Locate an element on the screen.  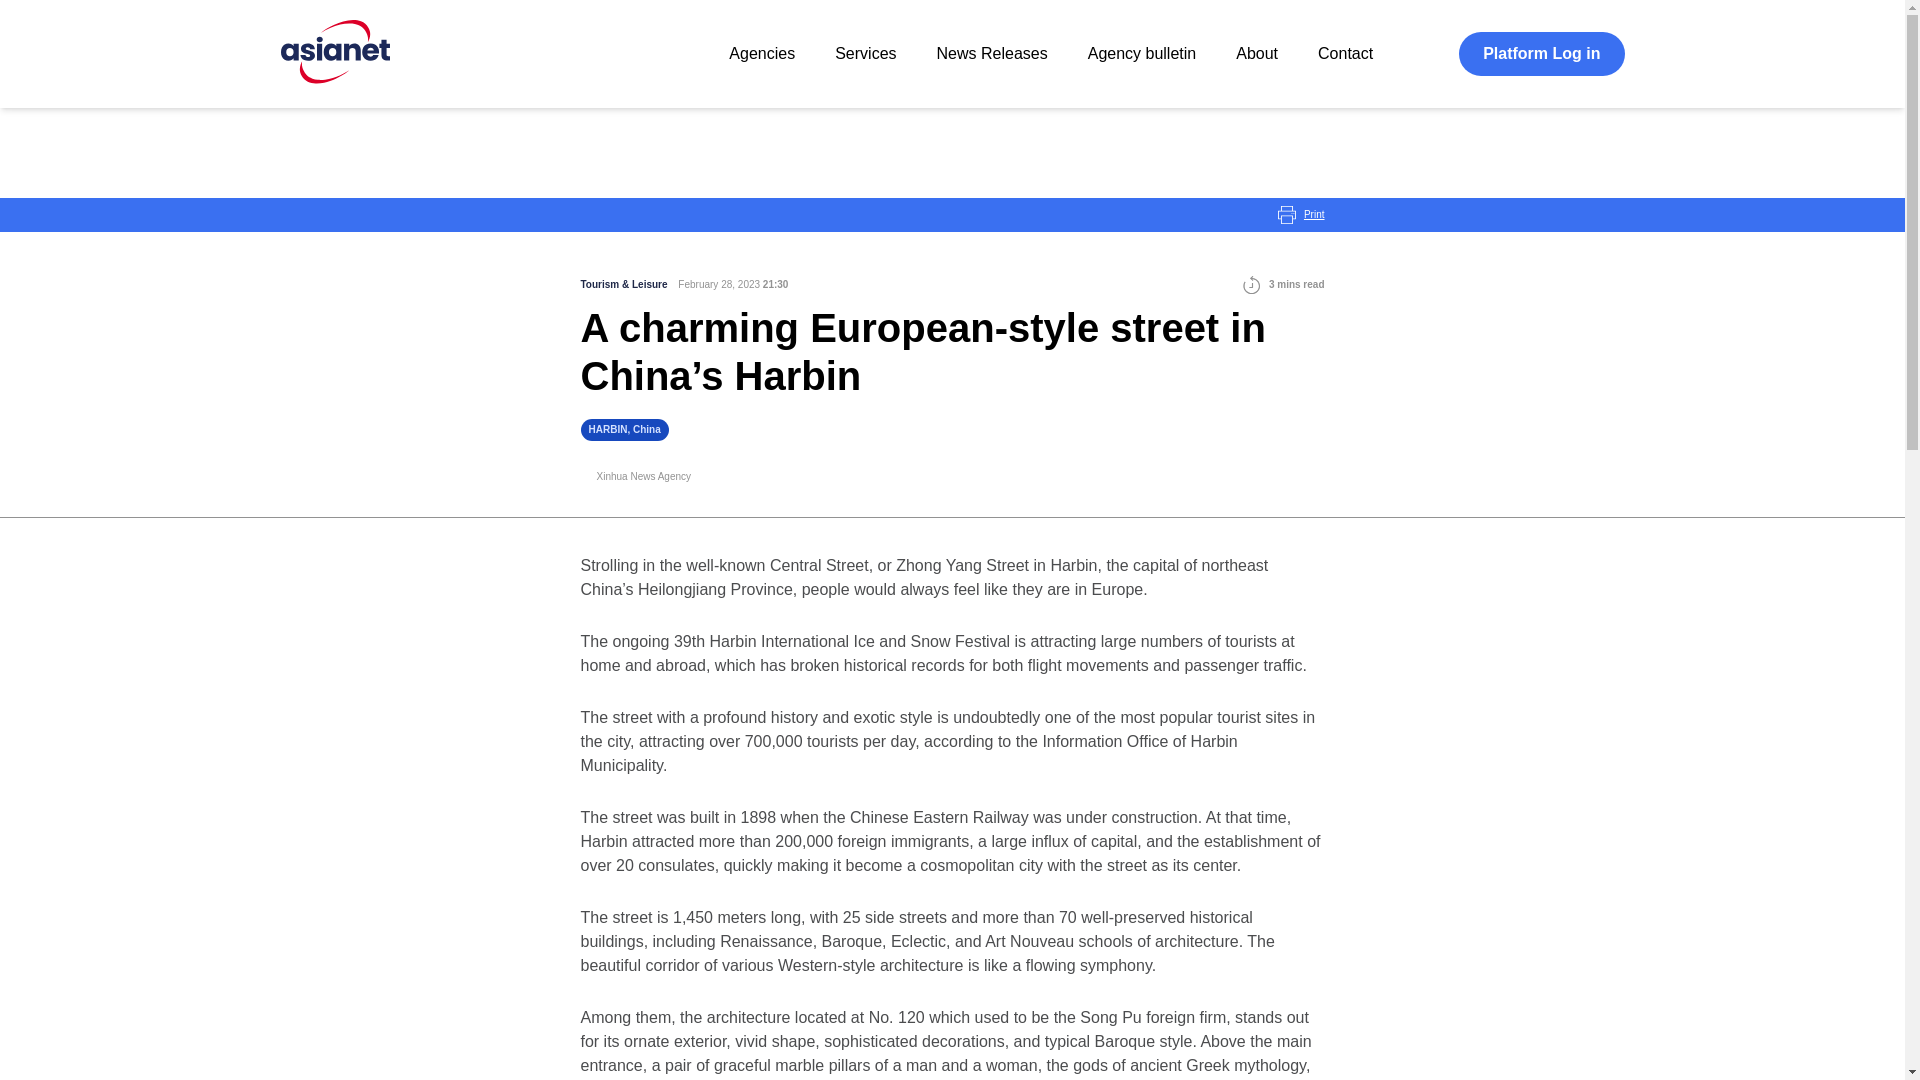
Agencies is located at coordinates (762, 53).